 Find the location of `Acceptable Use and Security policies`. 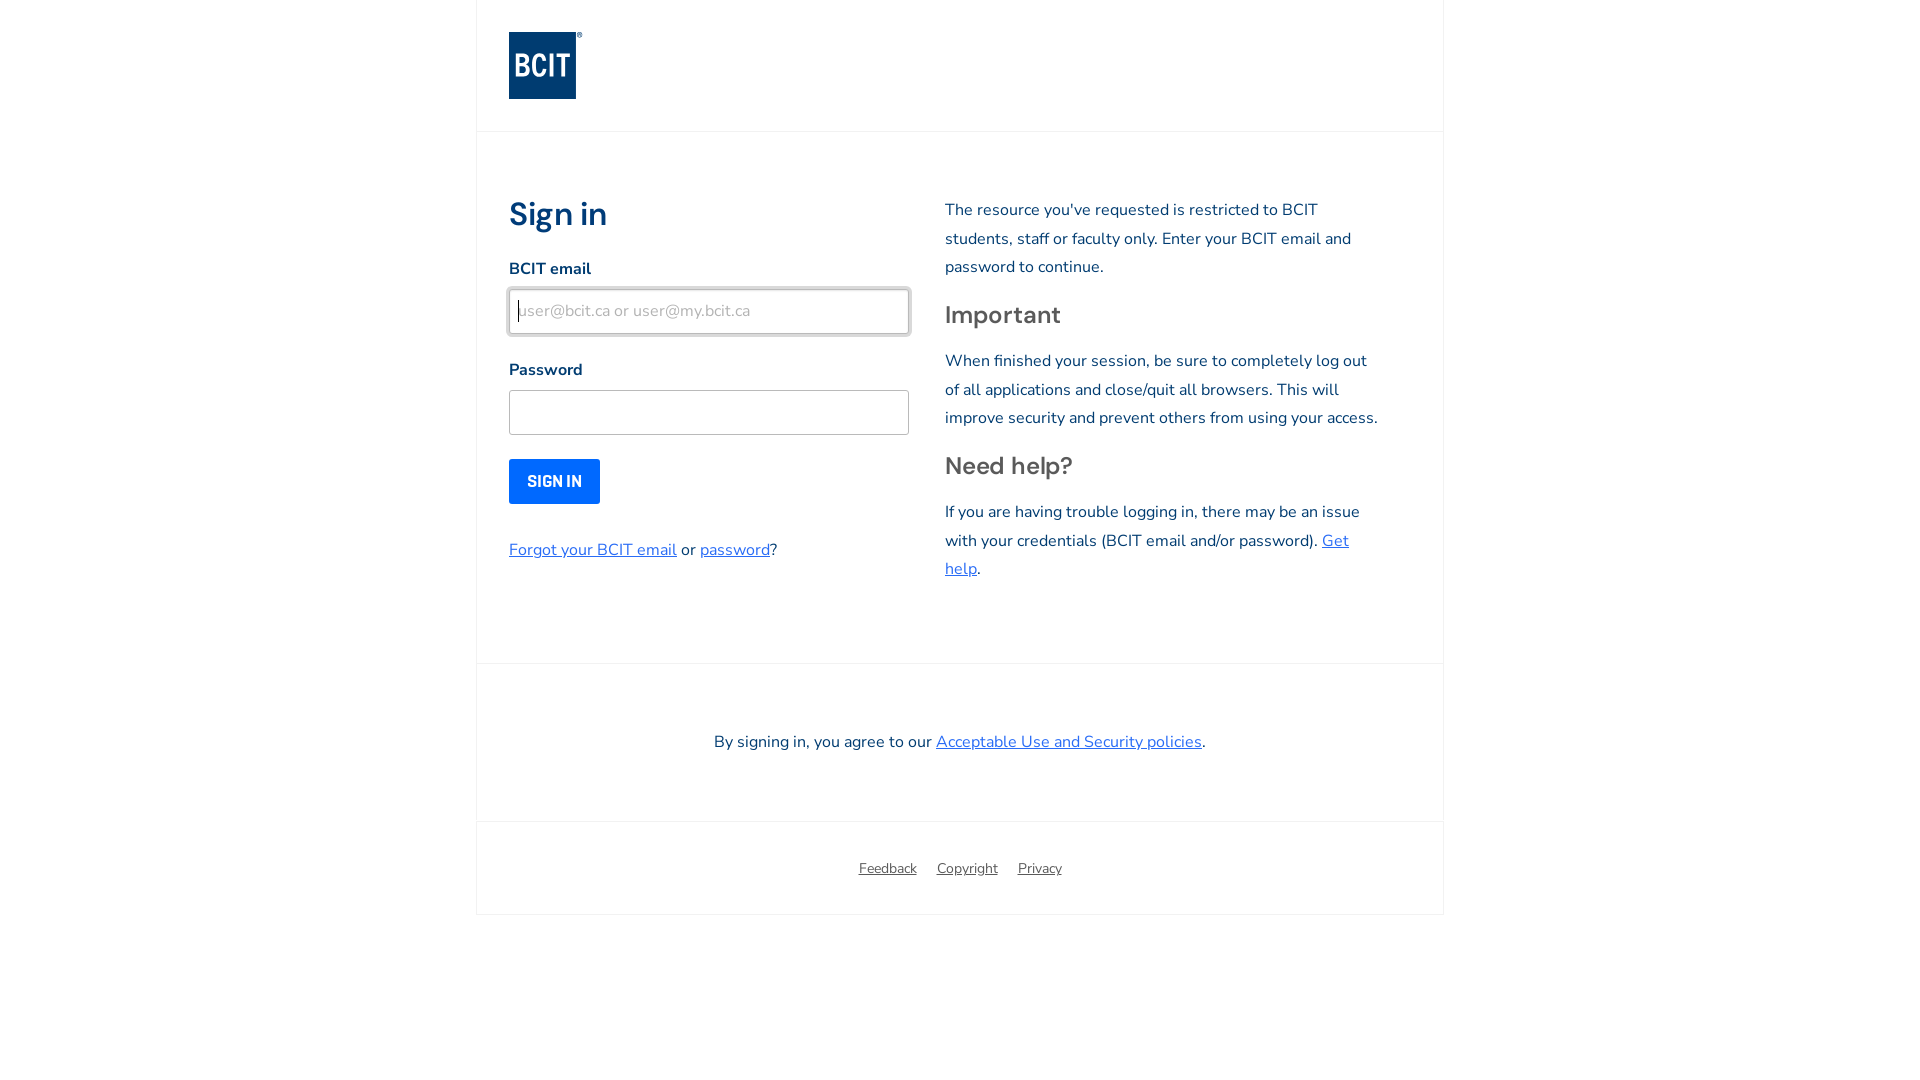

Acceptable Use and Security policies is located at coordinates (1069, 741).